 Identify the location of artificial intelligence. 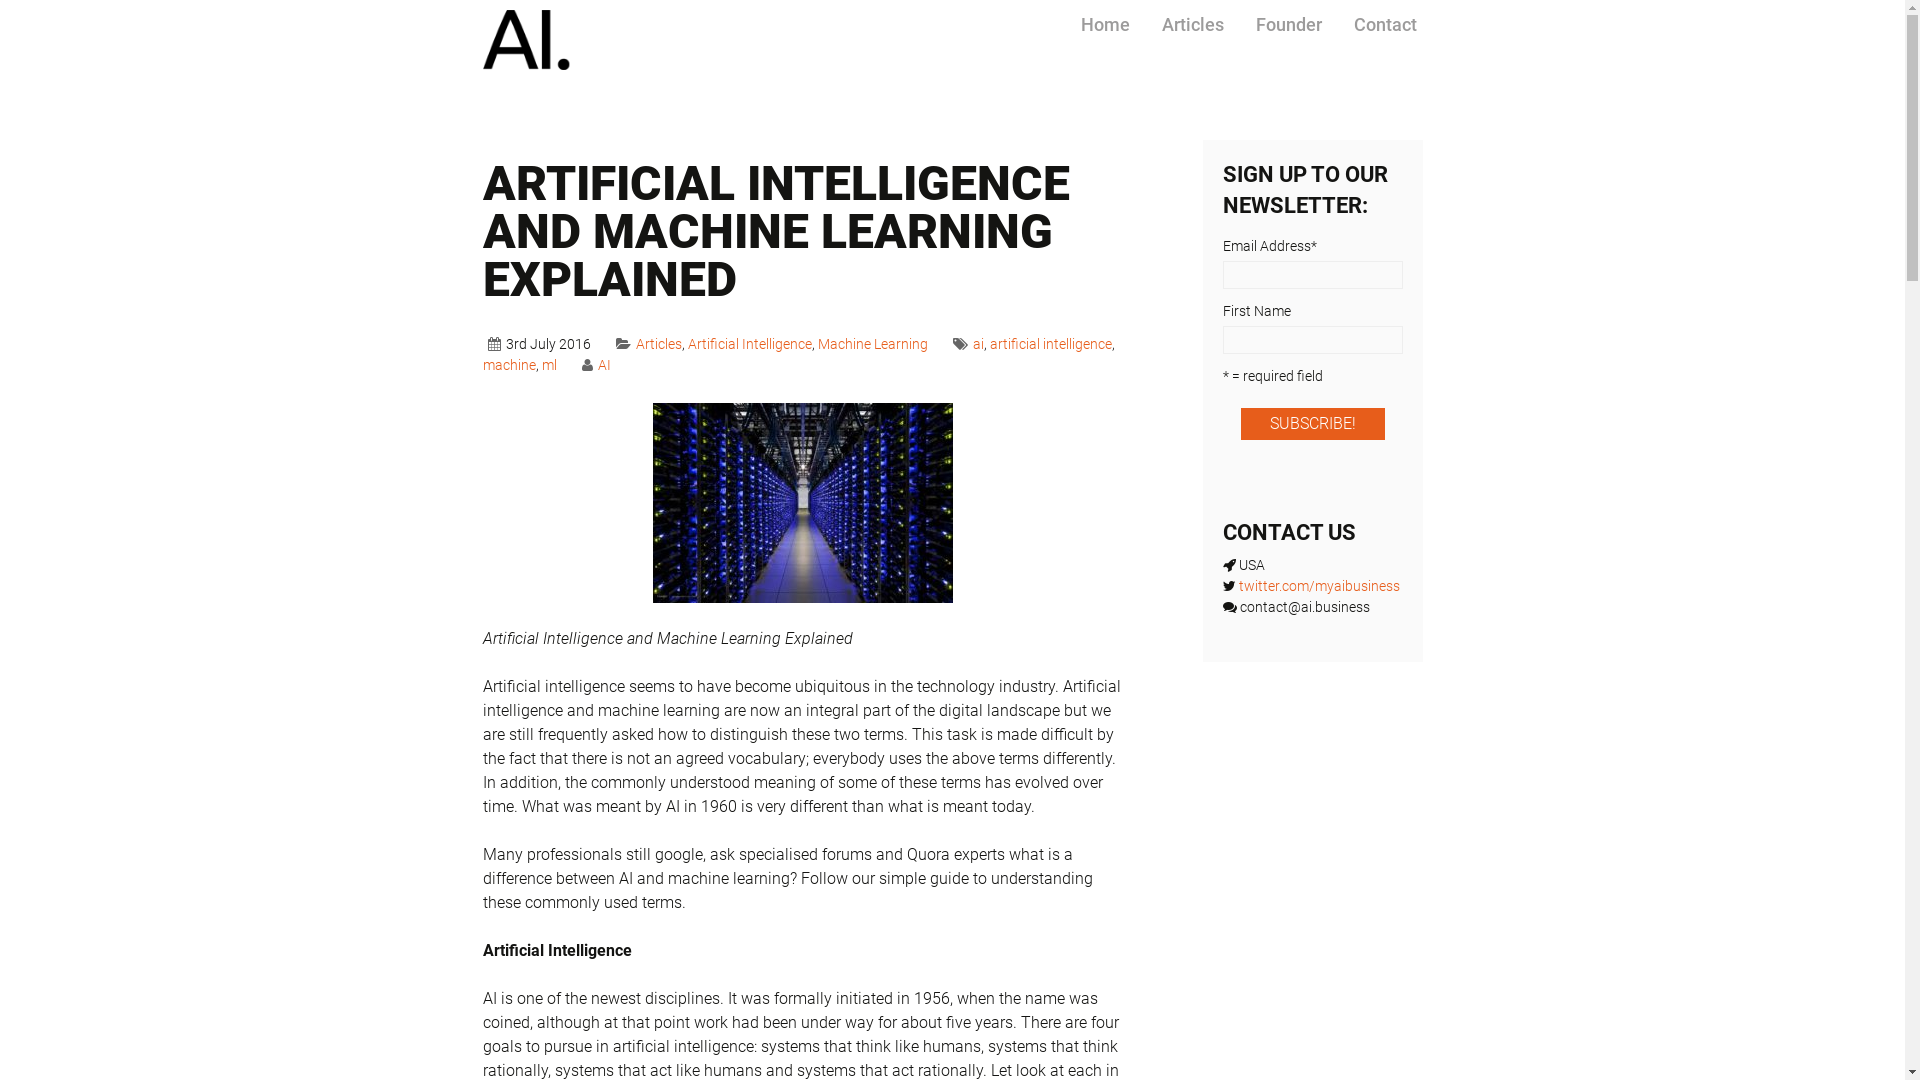
(1051, 344).